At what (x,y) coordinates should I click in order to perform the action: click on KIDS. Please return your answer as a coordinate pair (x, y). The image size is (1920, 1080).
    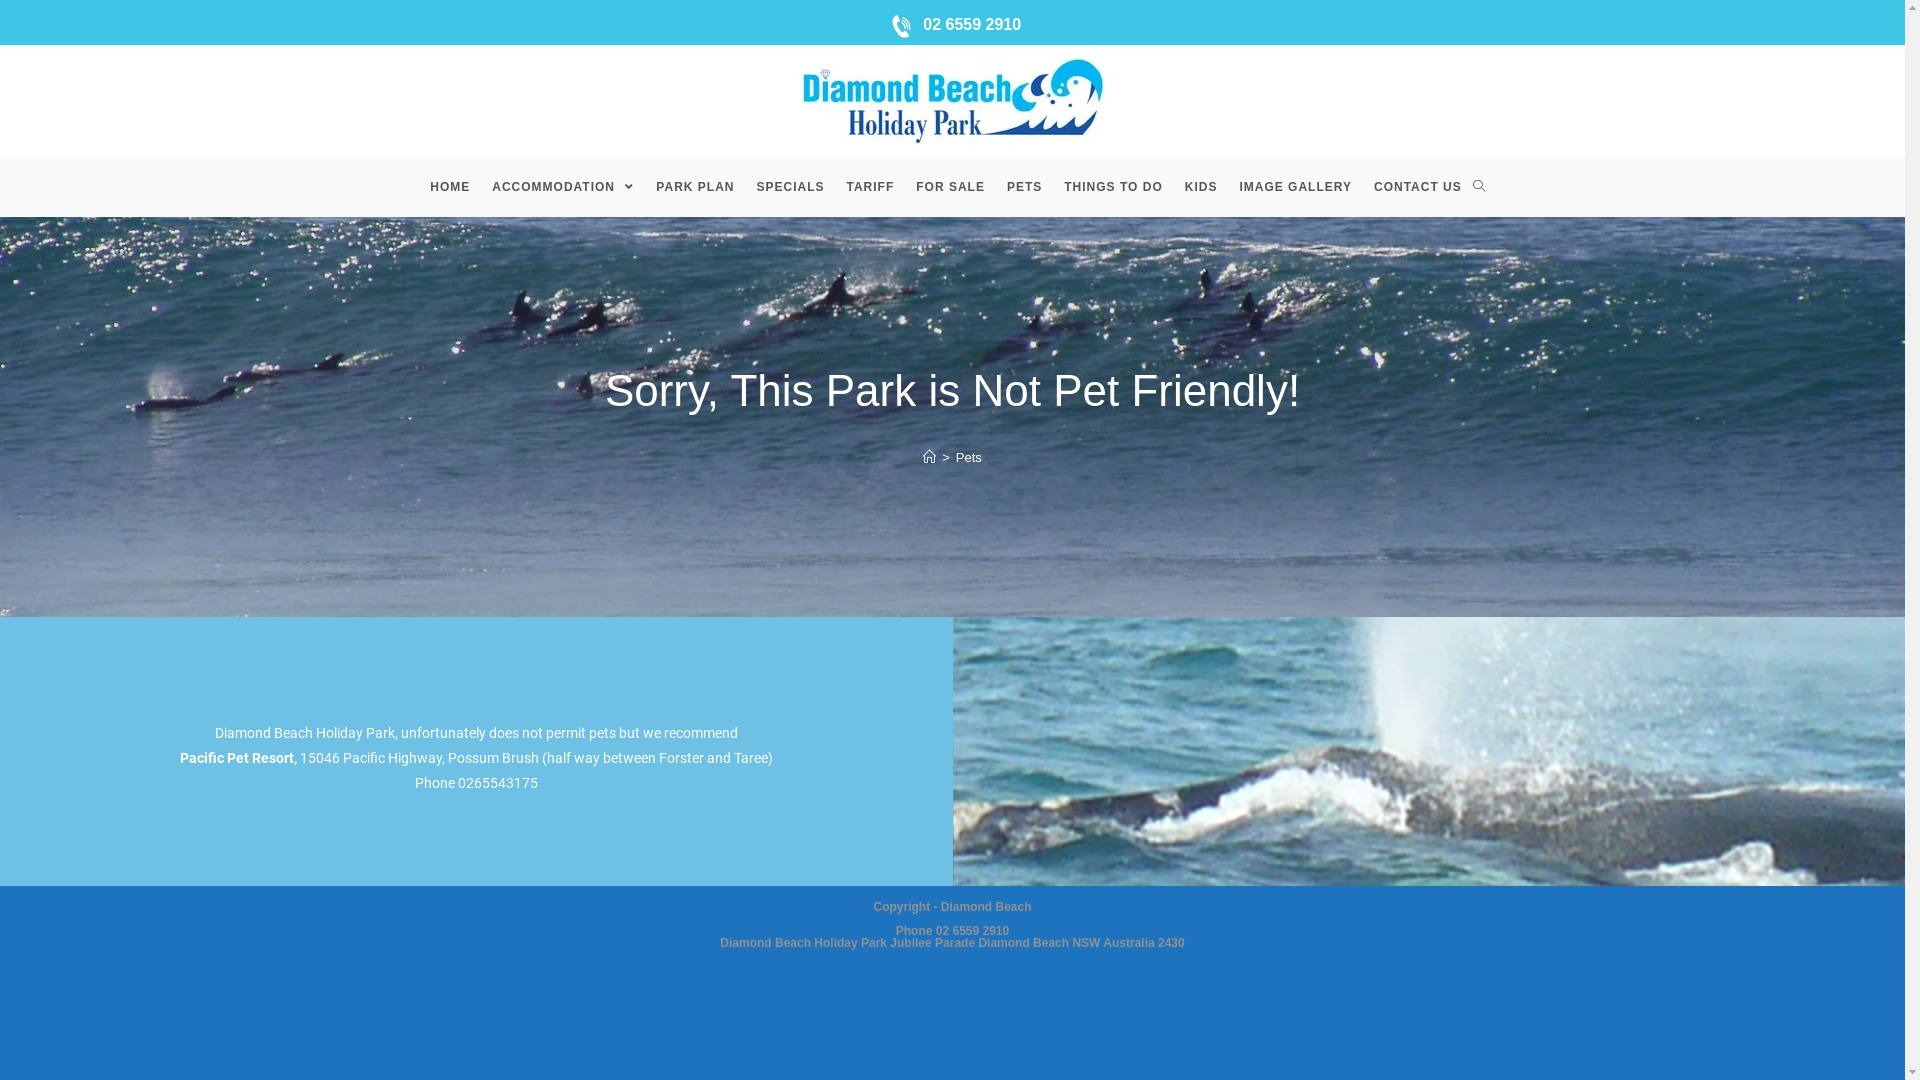
    Looking at the image, I should click on (1202, 187).